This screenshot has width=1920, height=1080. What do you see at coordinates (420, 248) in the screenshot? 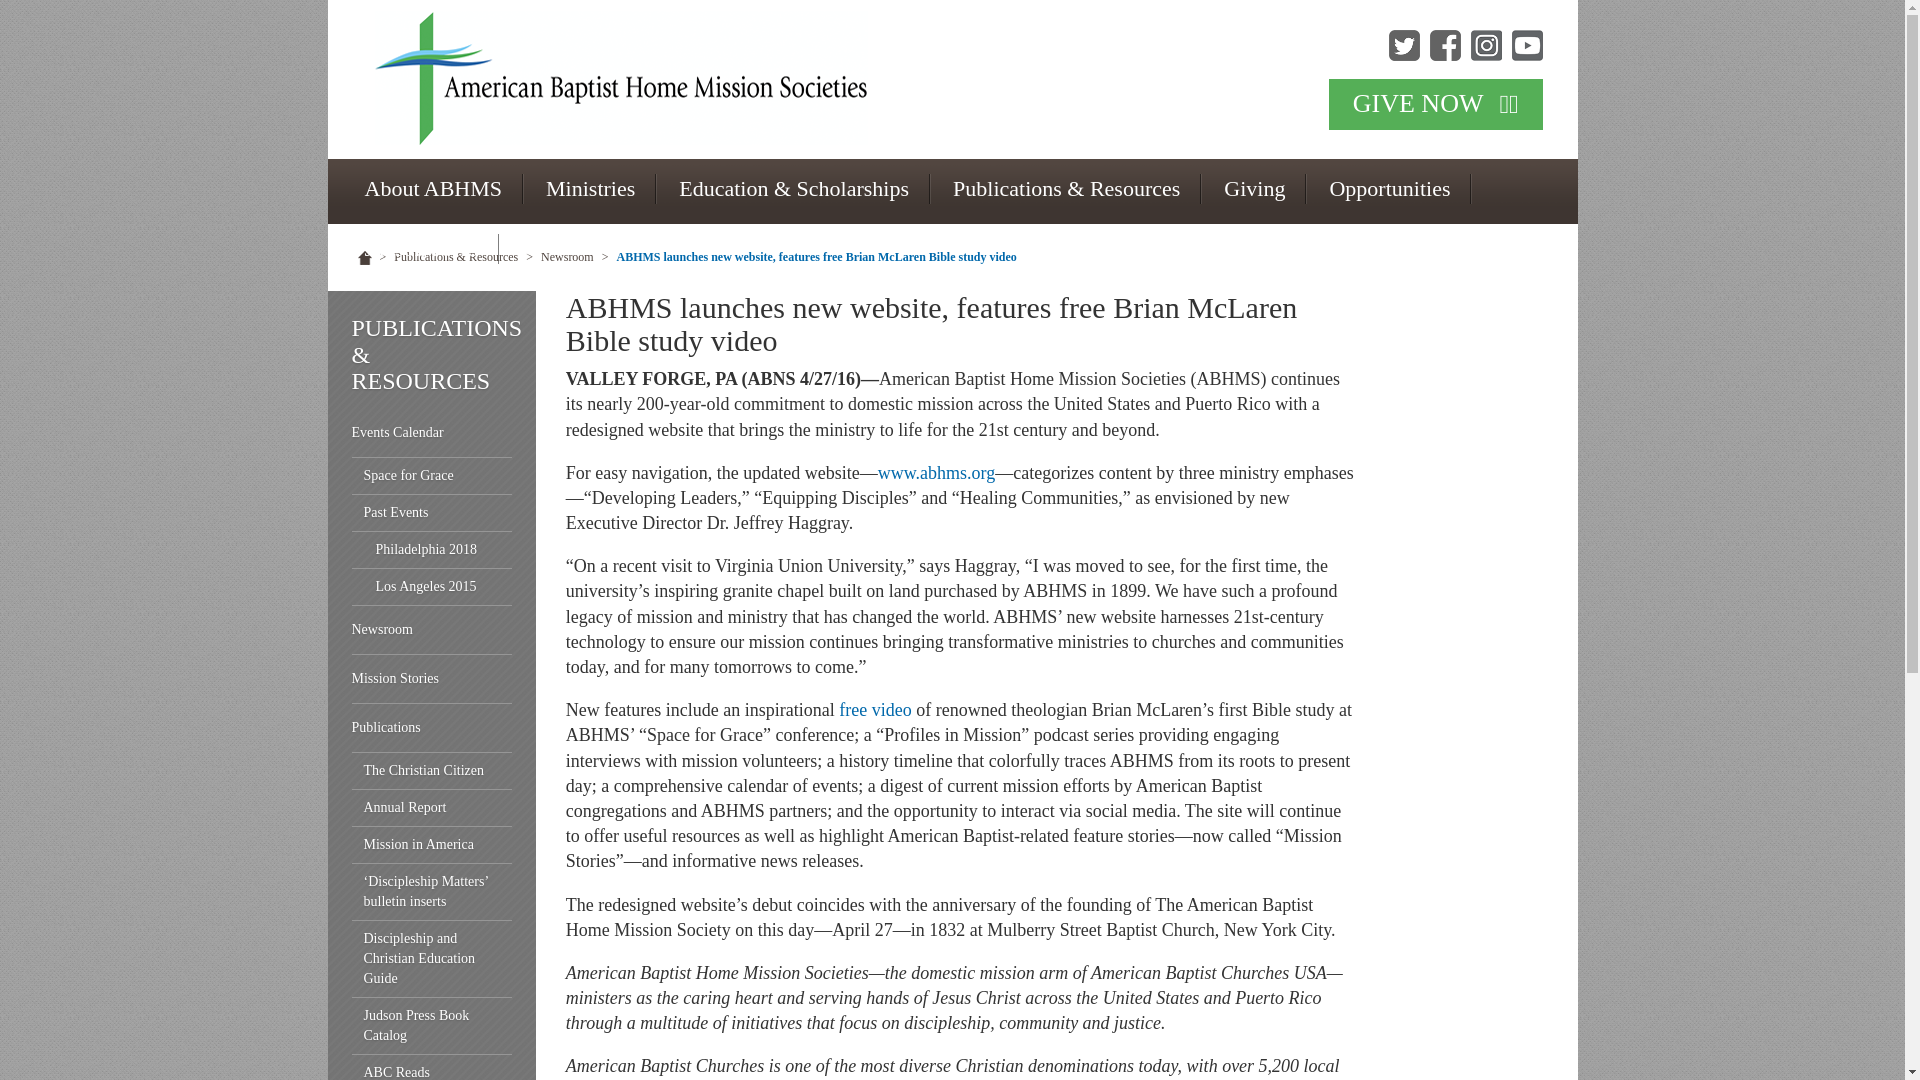
I see `Judson Press` at bounding box center [420, 248].